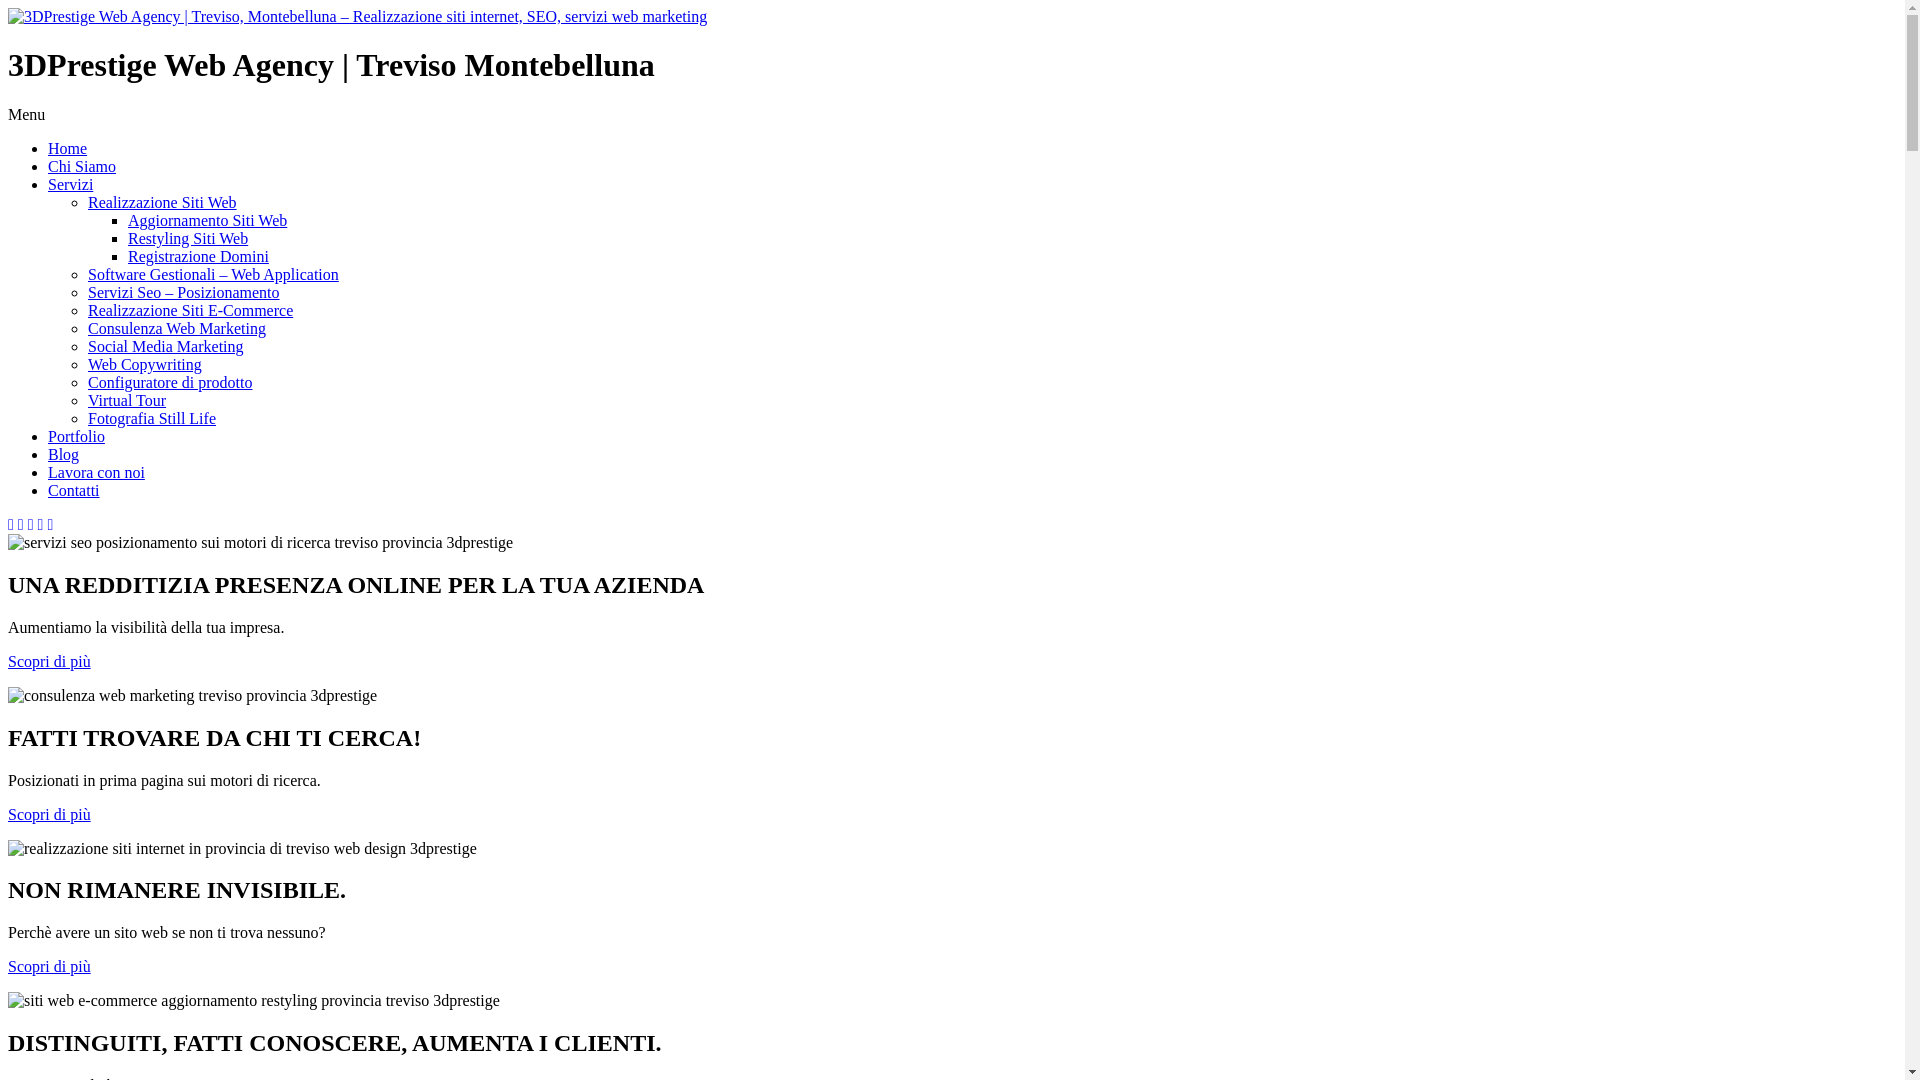 The height and width of the screenshot is (1080, 1920). Describe the element at coordinates (96, 472) in the screenshot. I see `Lavora con noi` at that location.